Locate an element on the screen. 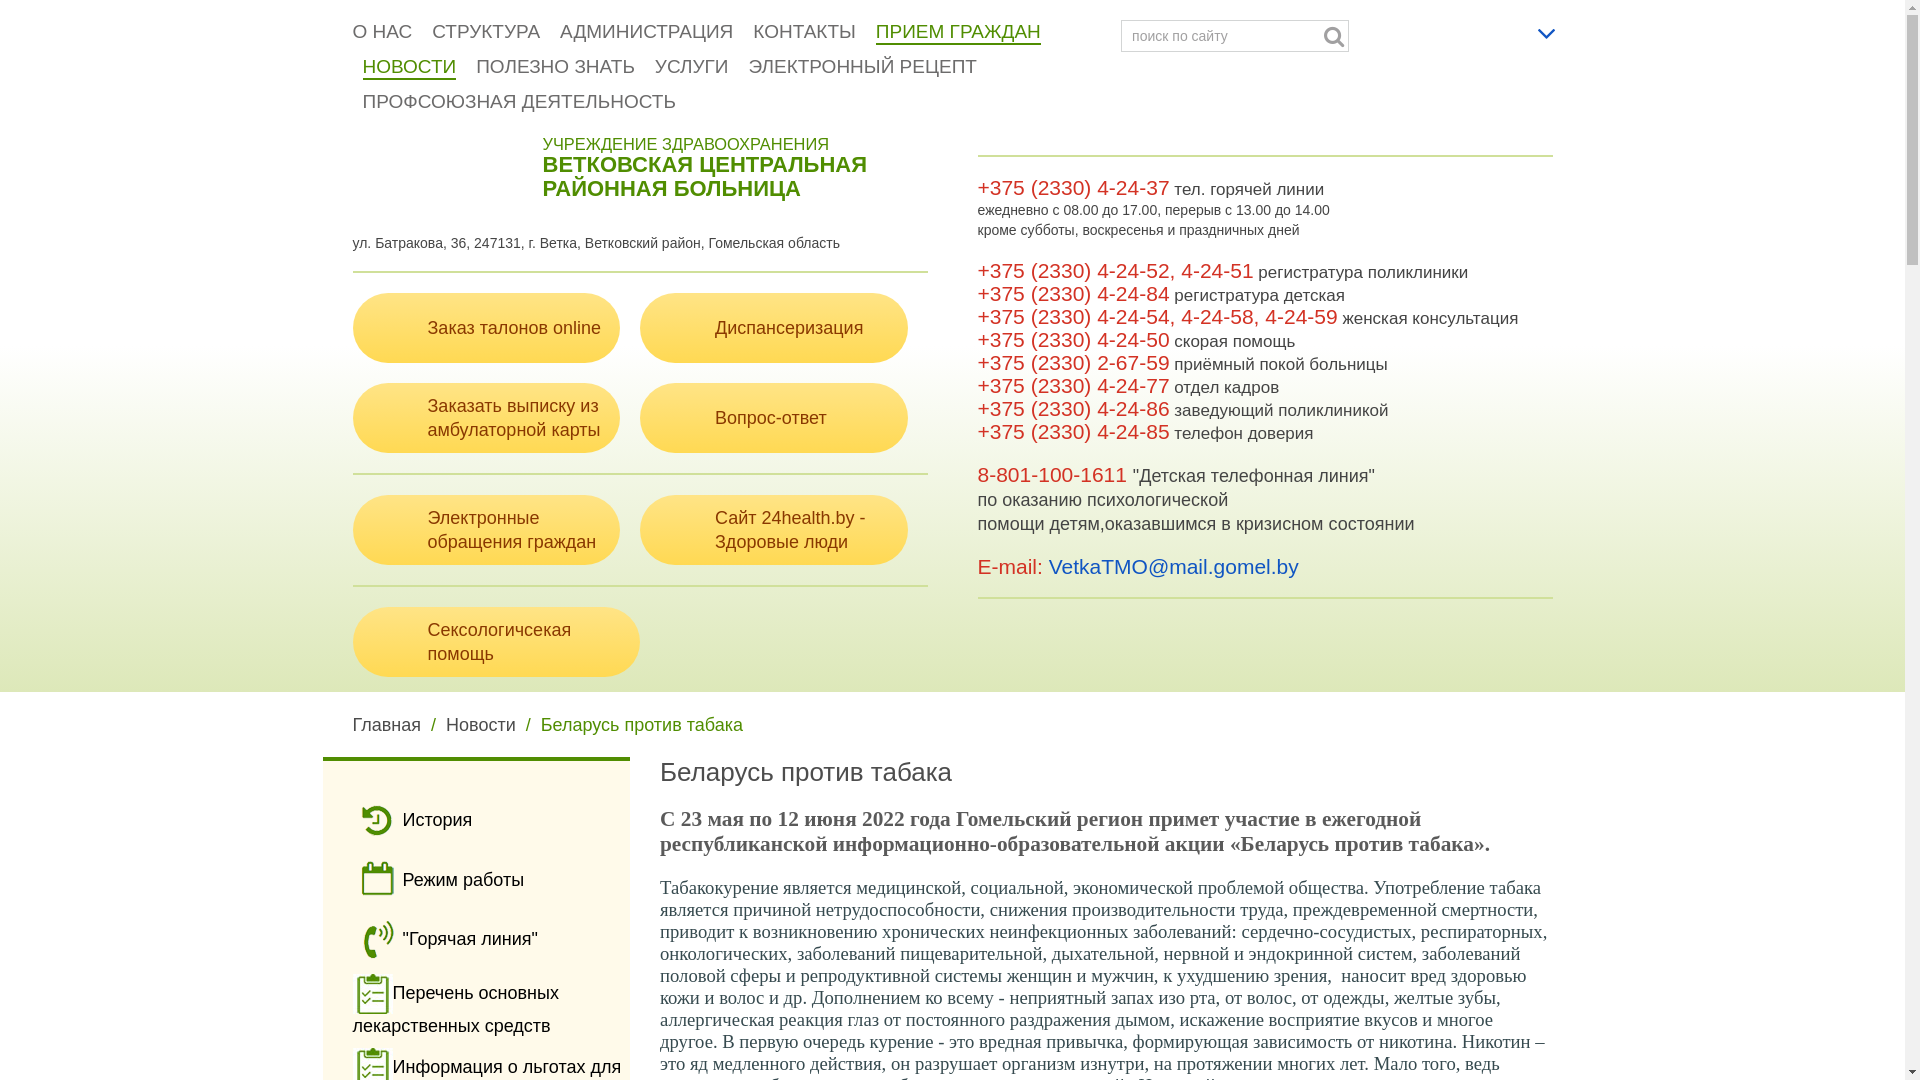 The height and width of the screenshot is (1080, 1920). VetkaTMO@mail.gomel.by is located at coordinates (1174, 566).